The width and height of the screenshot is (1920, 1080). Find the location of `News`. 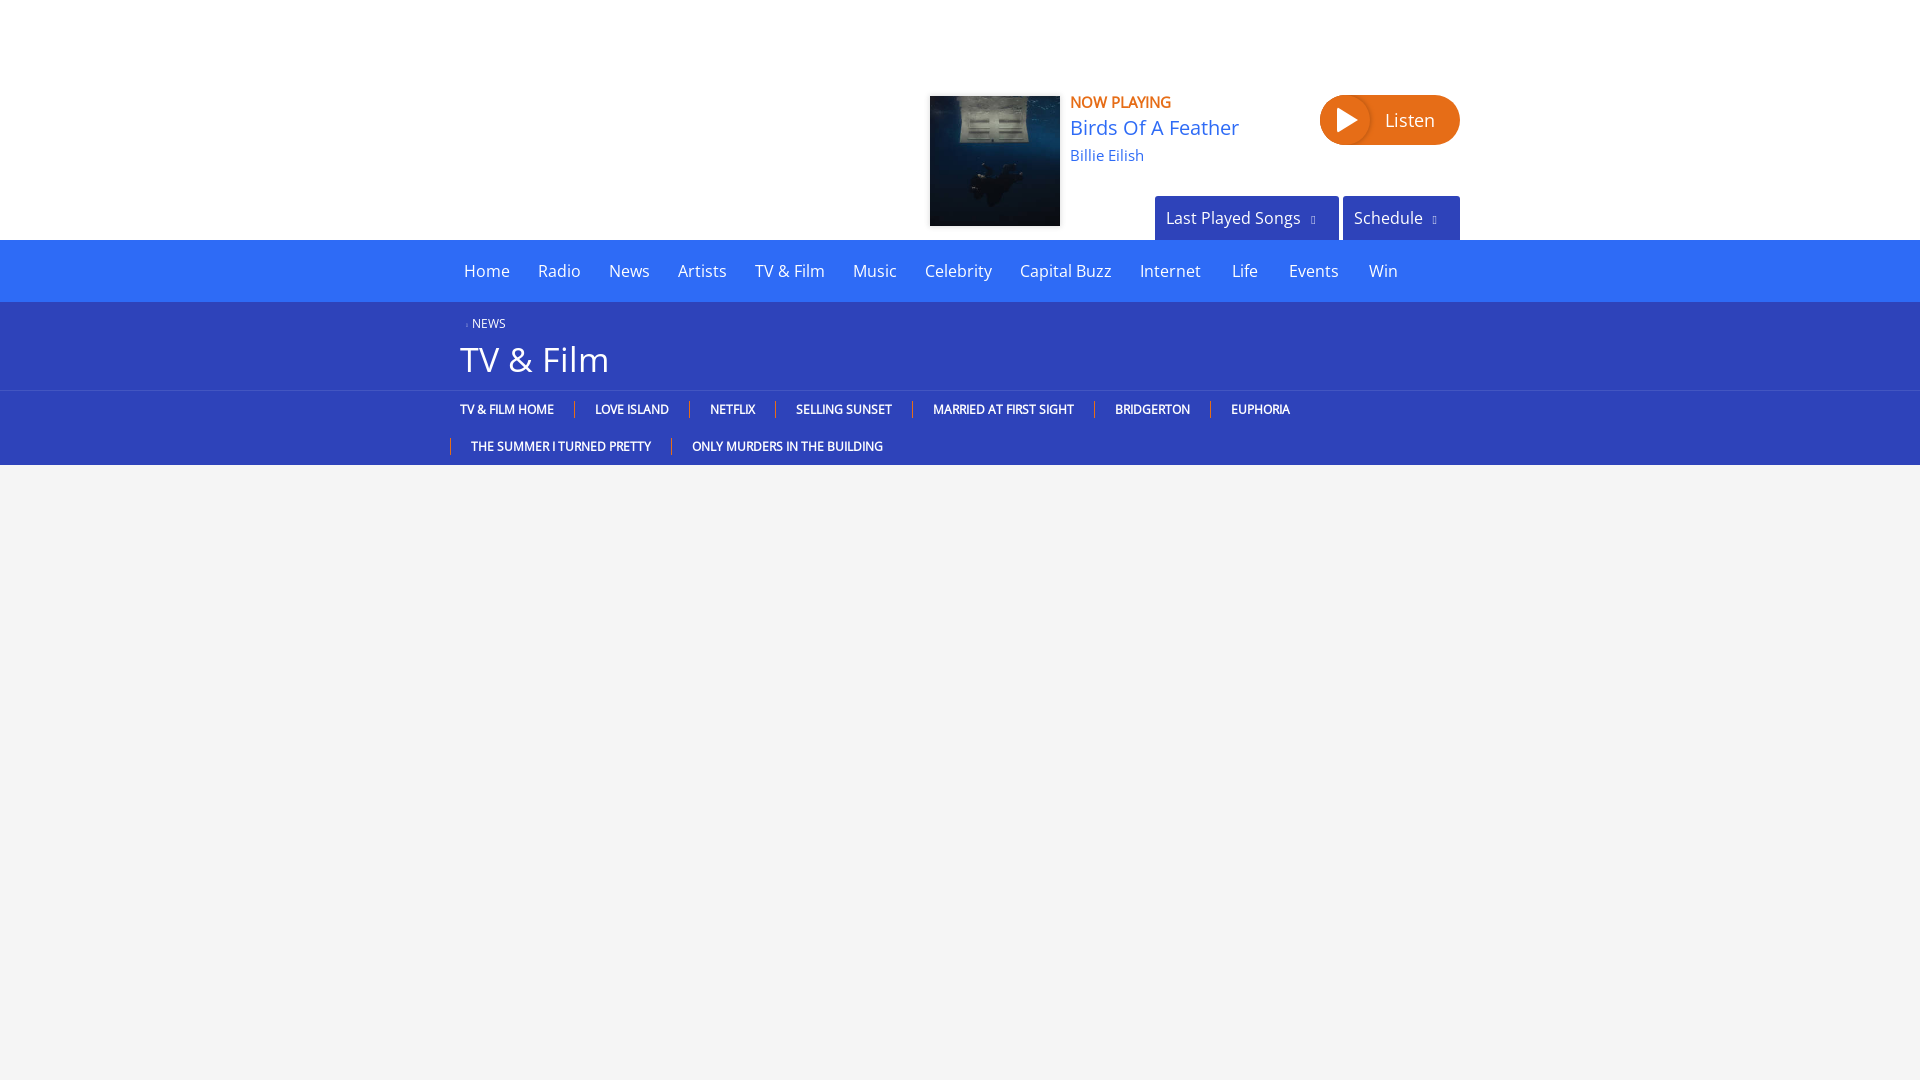

News is located at coordinates (630, 270).